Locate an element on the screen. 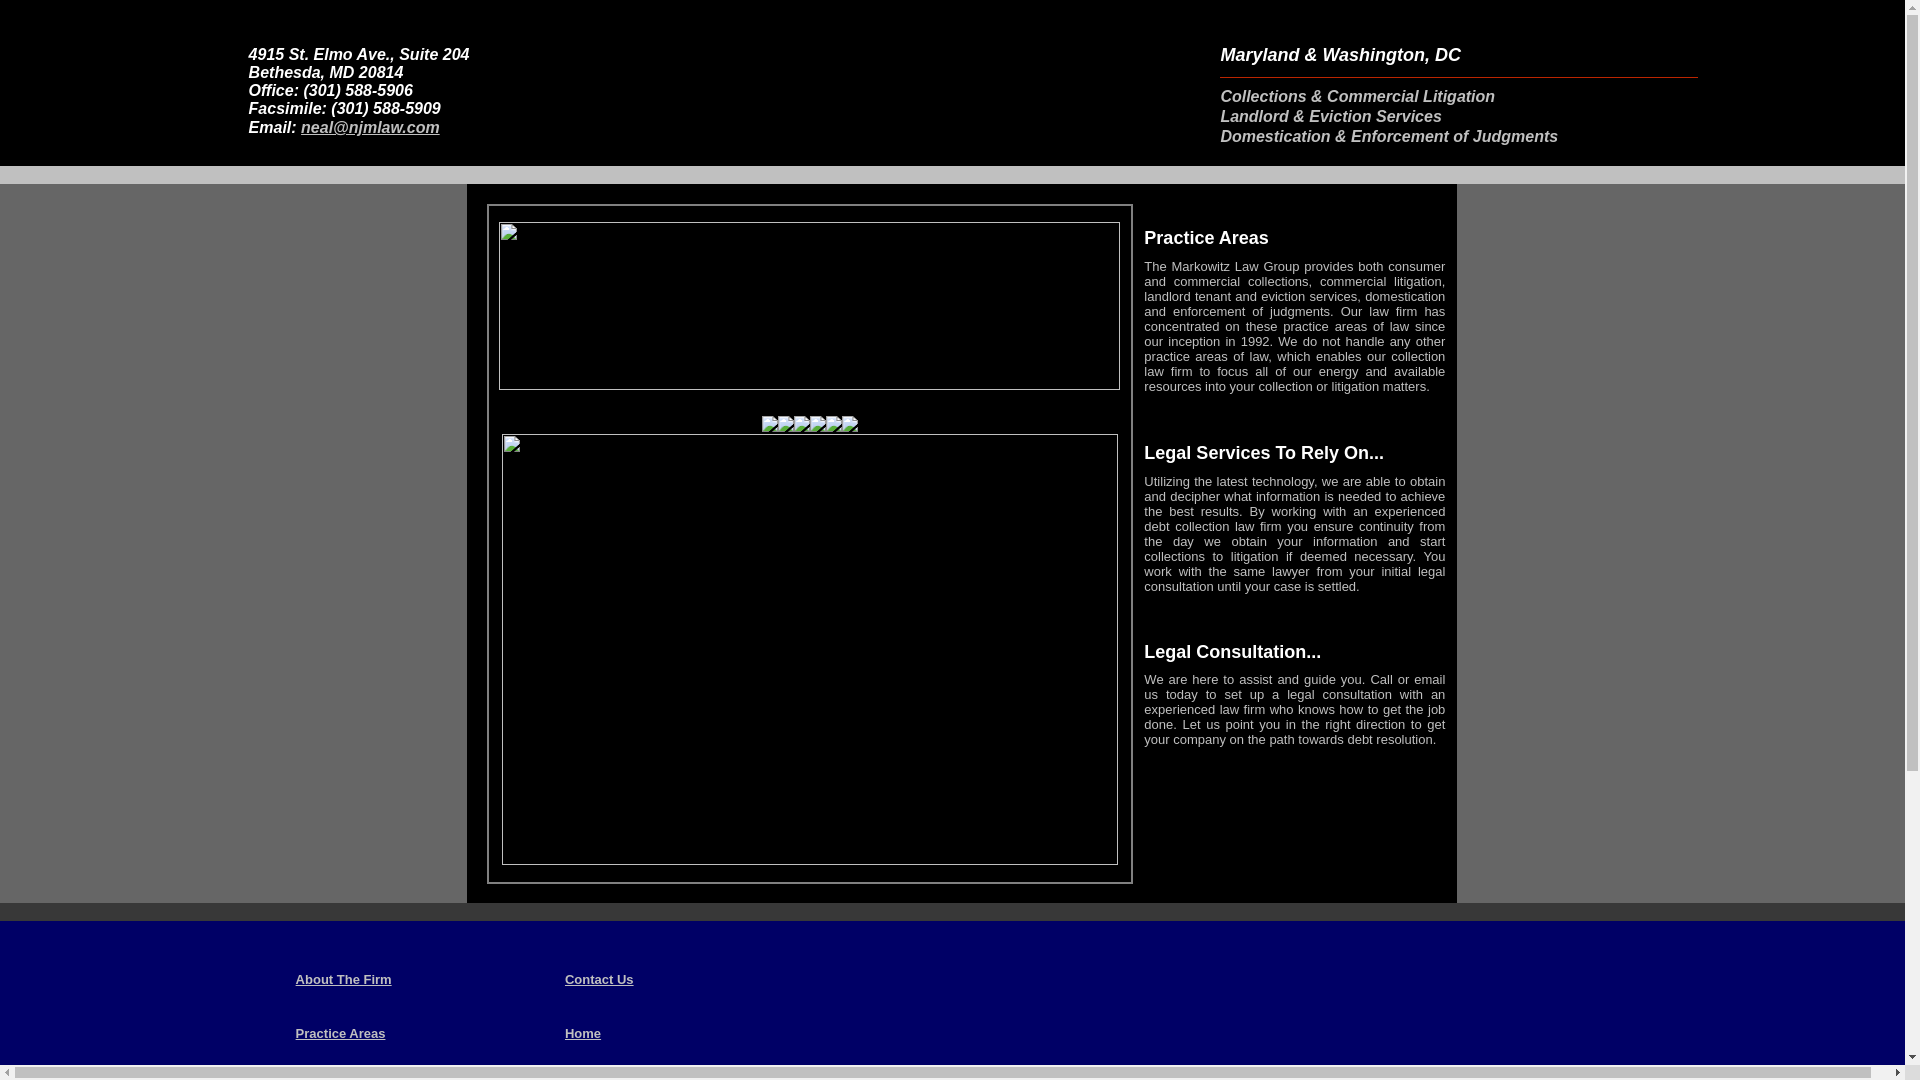 The width and height of the screenshot is (1920, 1080). Home is located at coordinates (582, 1032).